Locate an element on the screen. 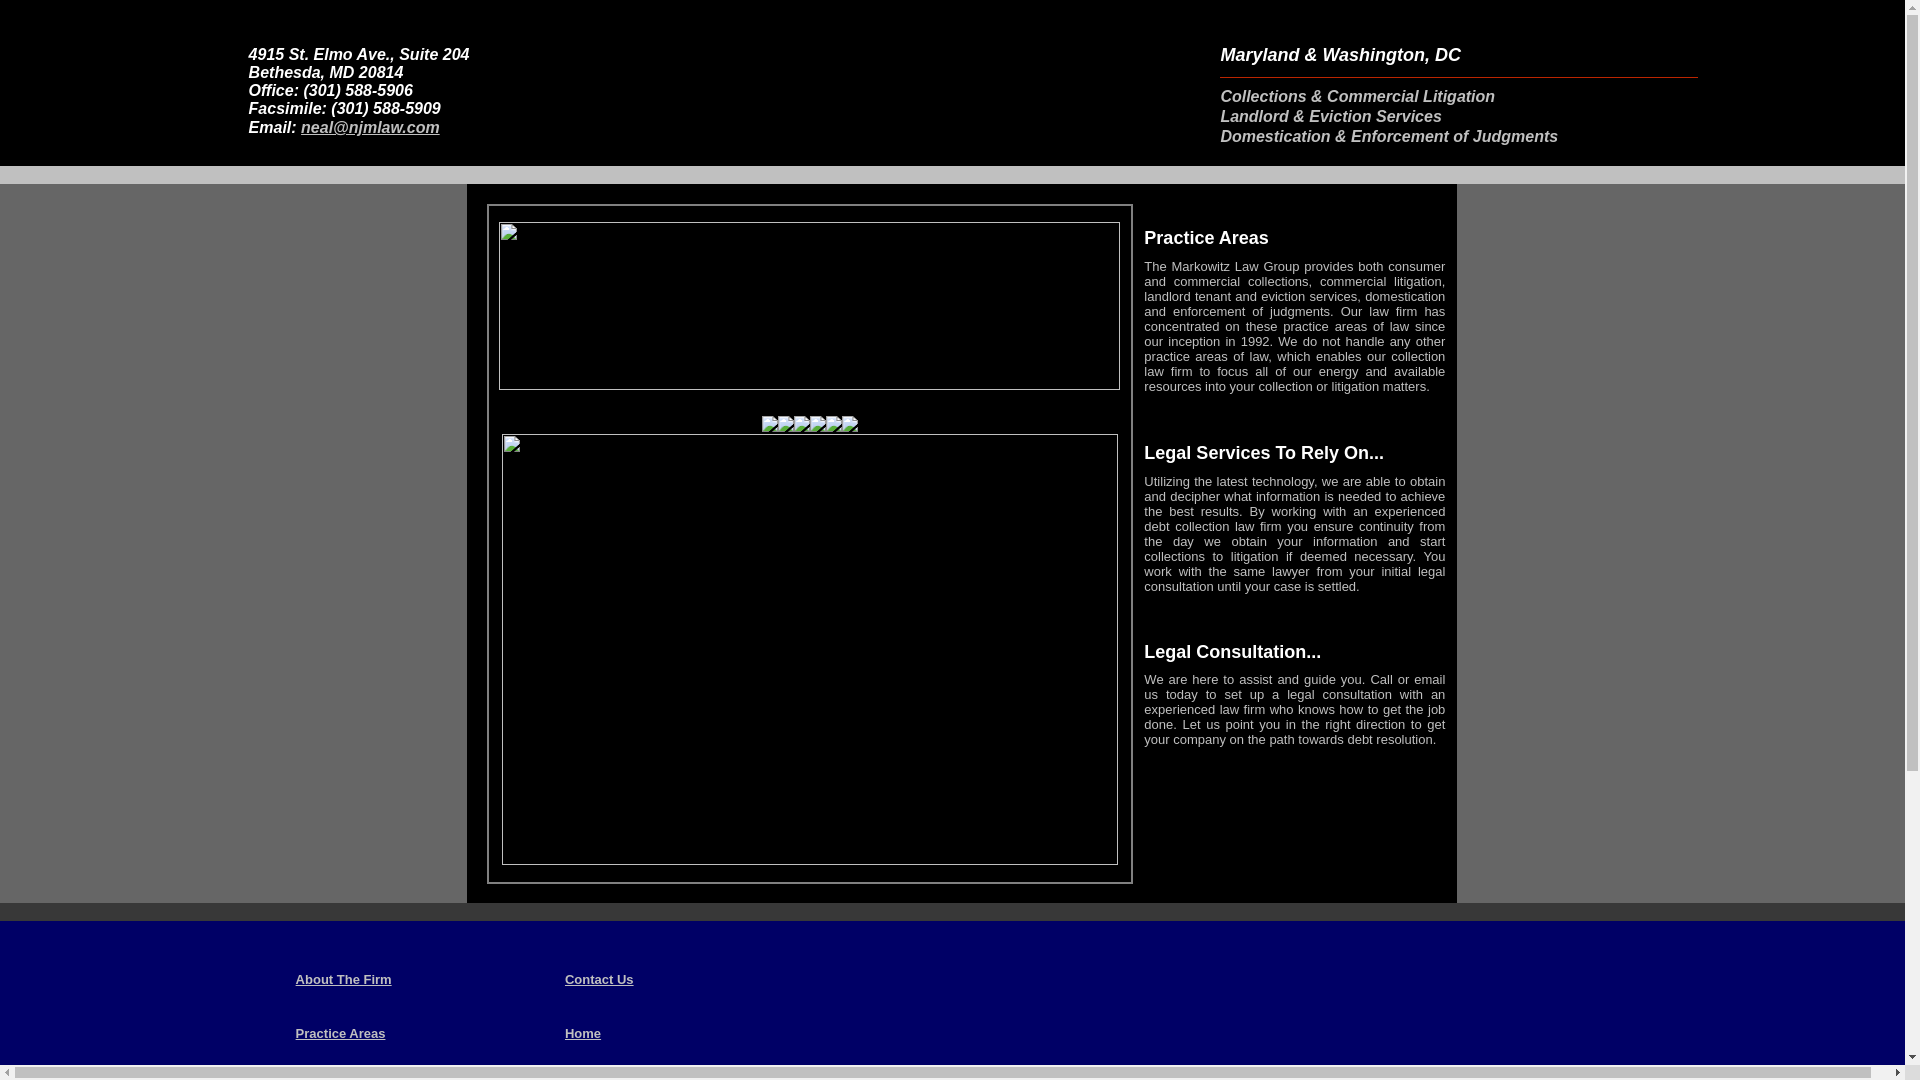 The width and height of the screenshot is (1920, 1080). Home is located at coordinates (582, 1032).